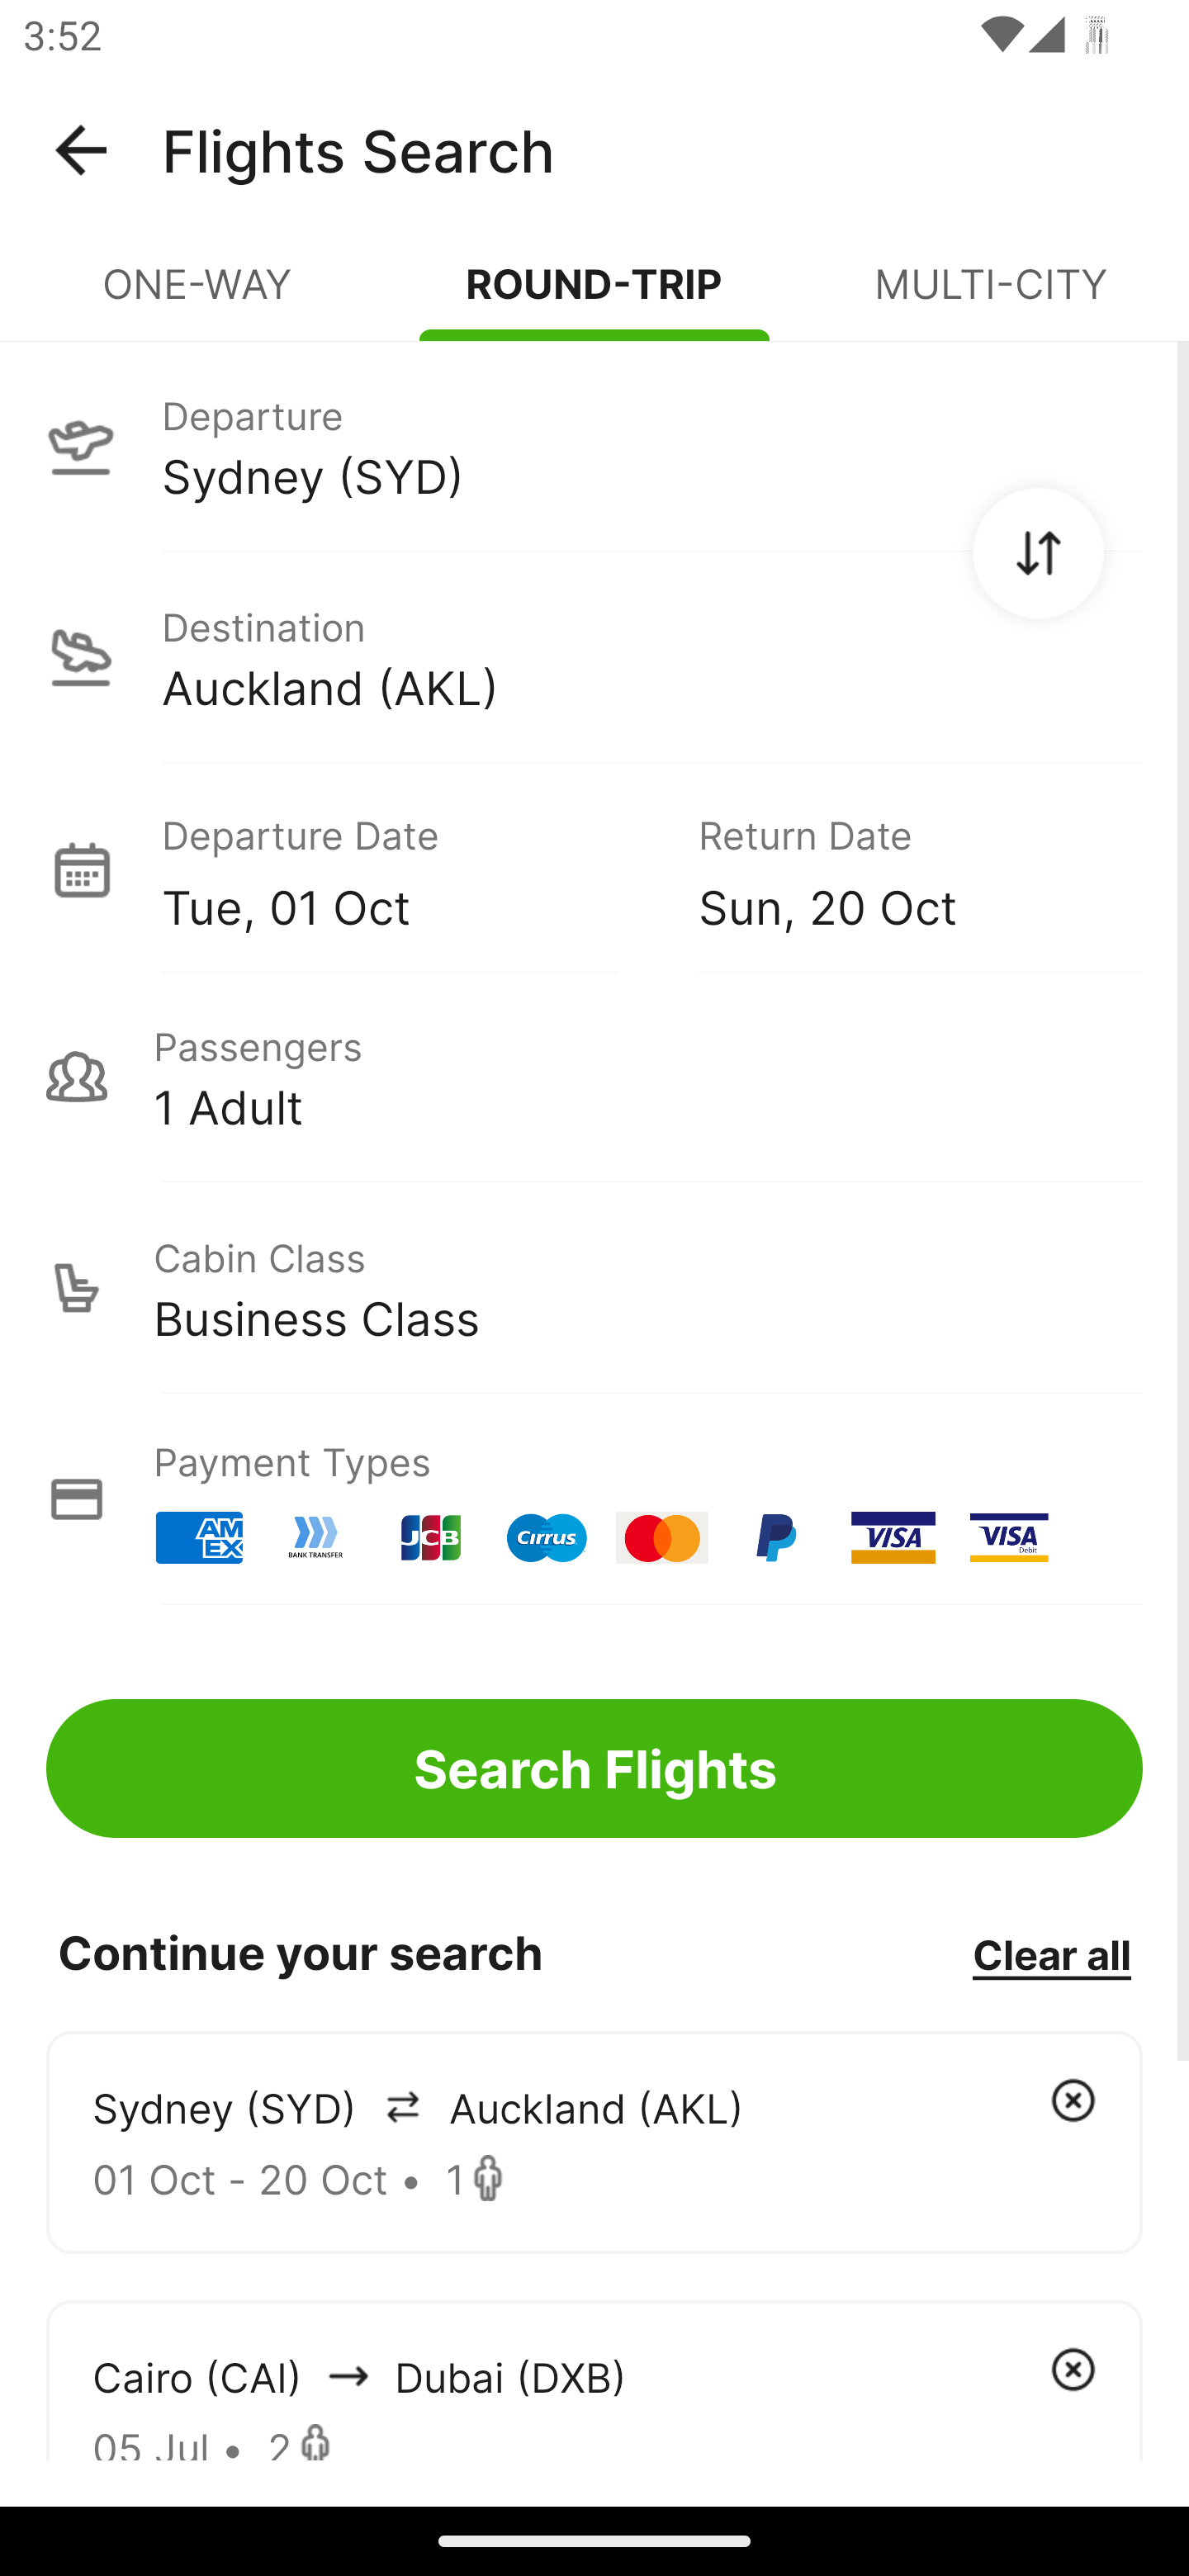 The height and width of the screenshot is (2576, 1189). What do you see at coordinates (198, 297) in the screenshot?
I see `ONE-WAY` at bounding box center [198, 297].